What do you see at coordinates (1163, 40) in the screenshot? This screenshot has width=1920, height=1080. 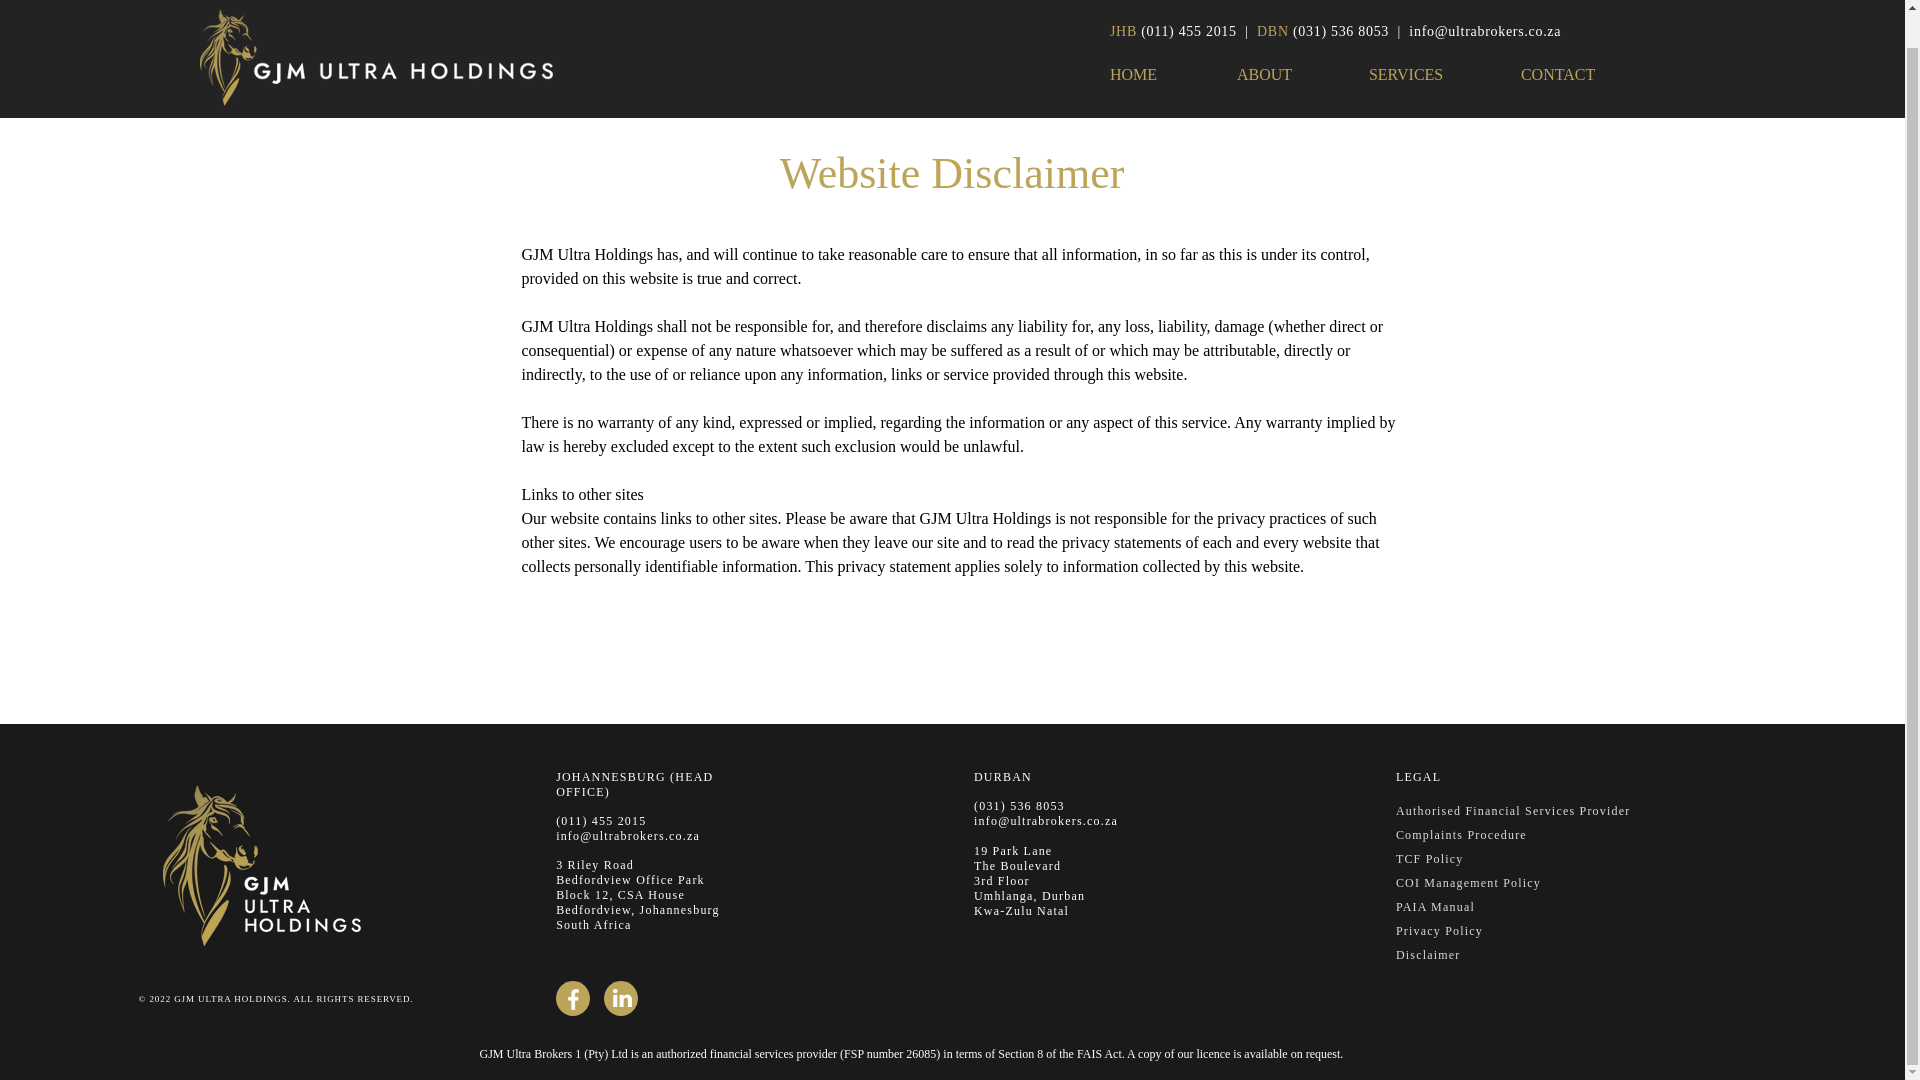 I see `HOME` at bounding box center [1163, 40].